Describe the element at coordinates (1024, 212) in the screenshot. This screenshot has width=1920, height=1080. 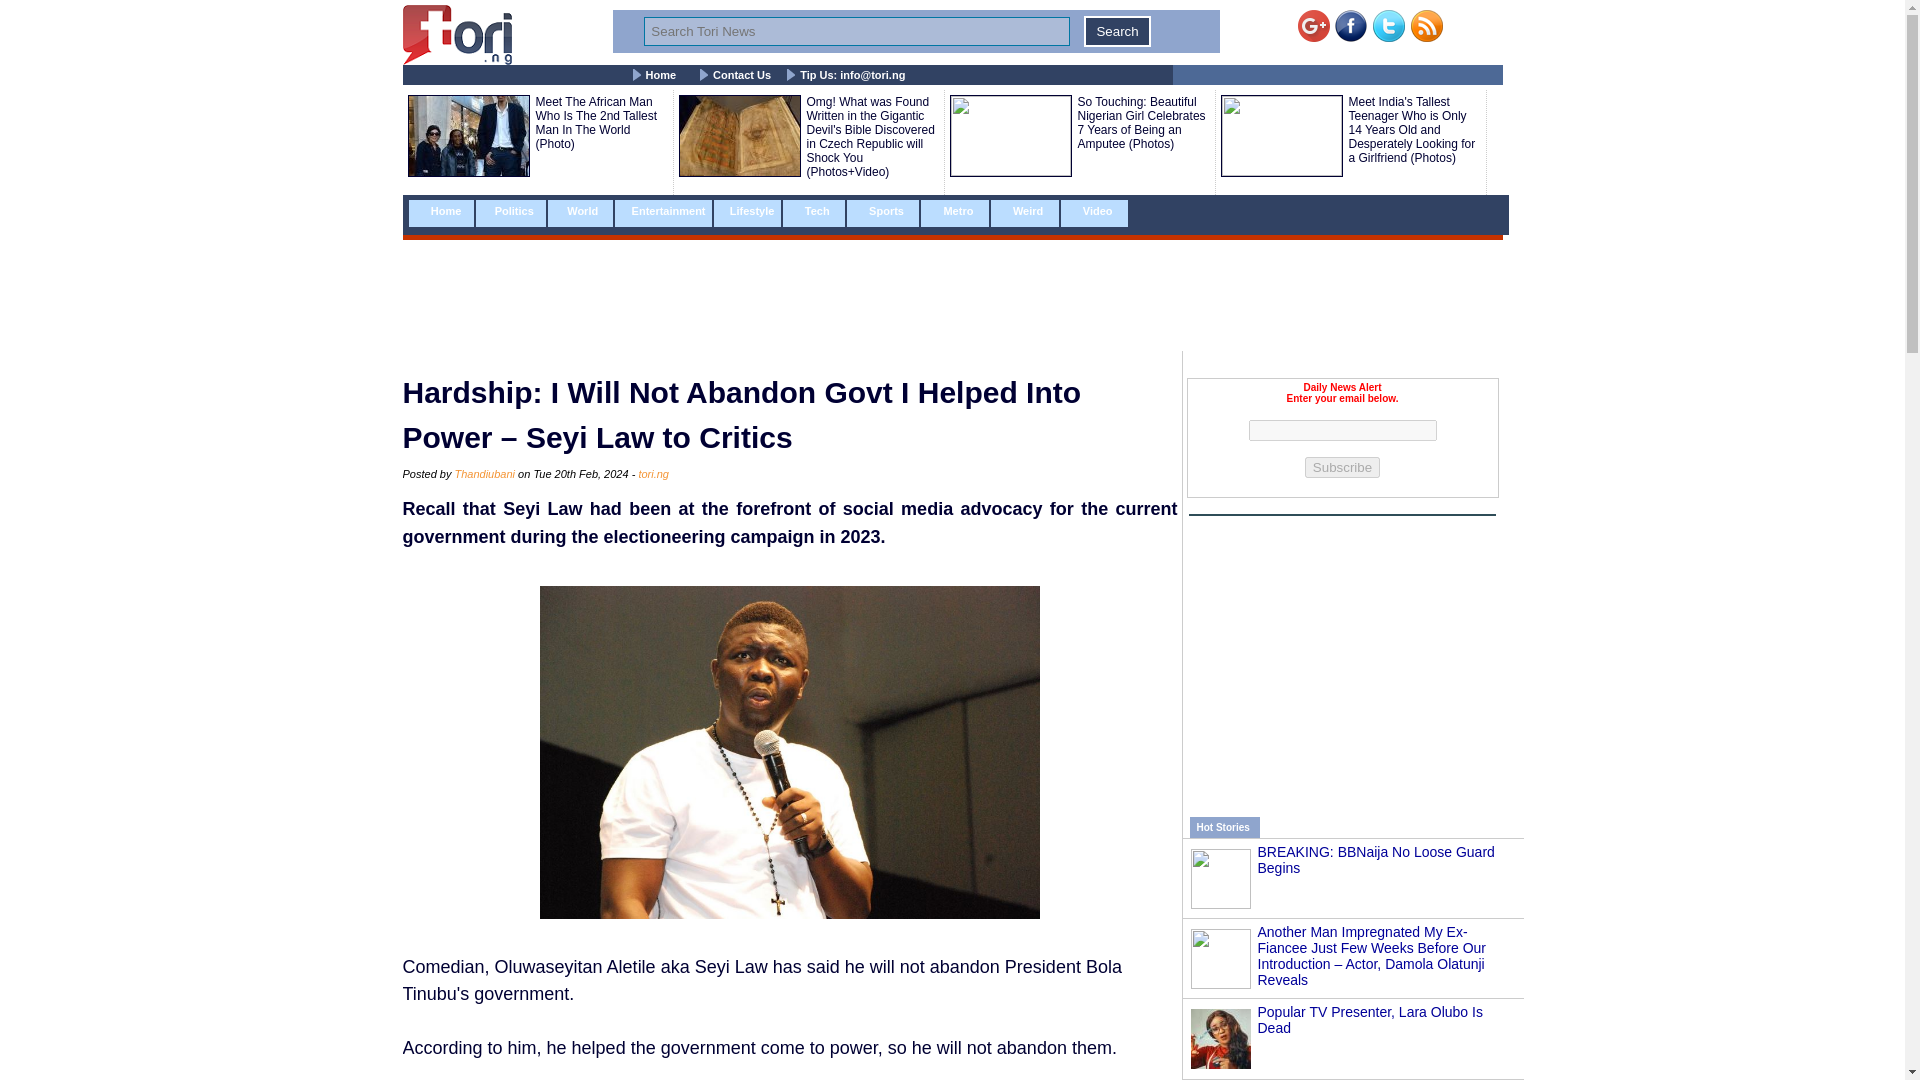
I see `    Weird     ` at that location.